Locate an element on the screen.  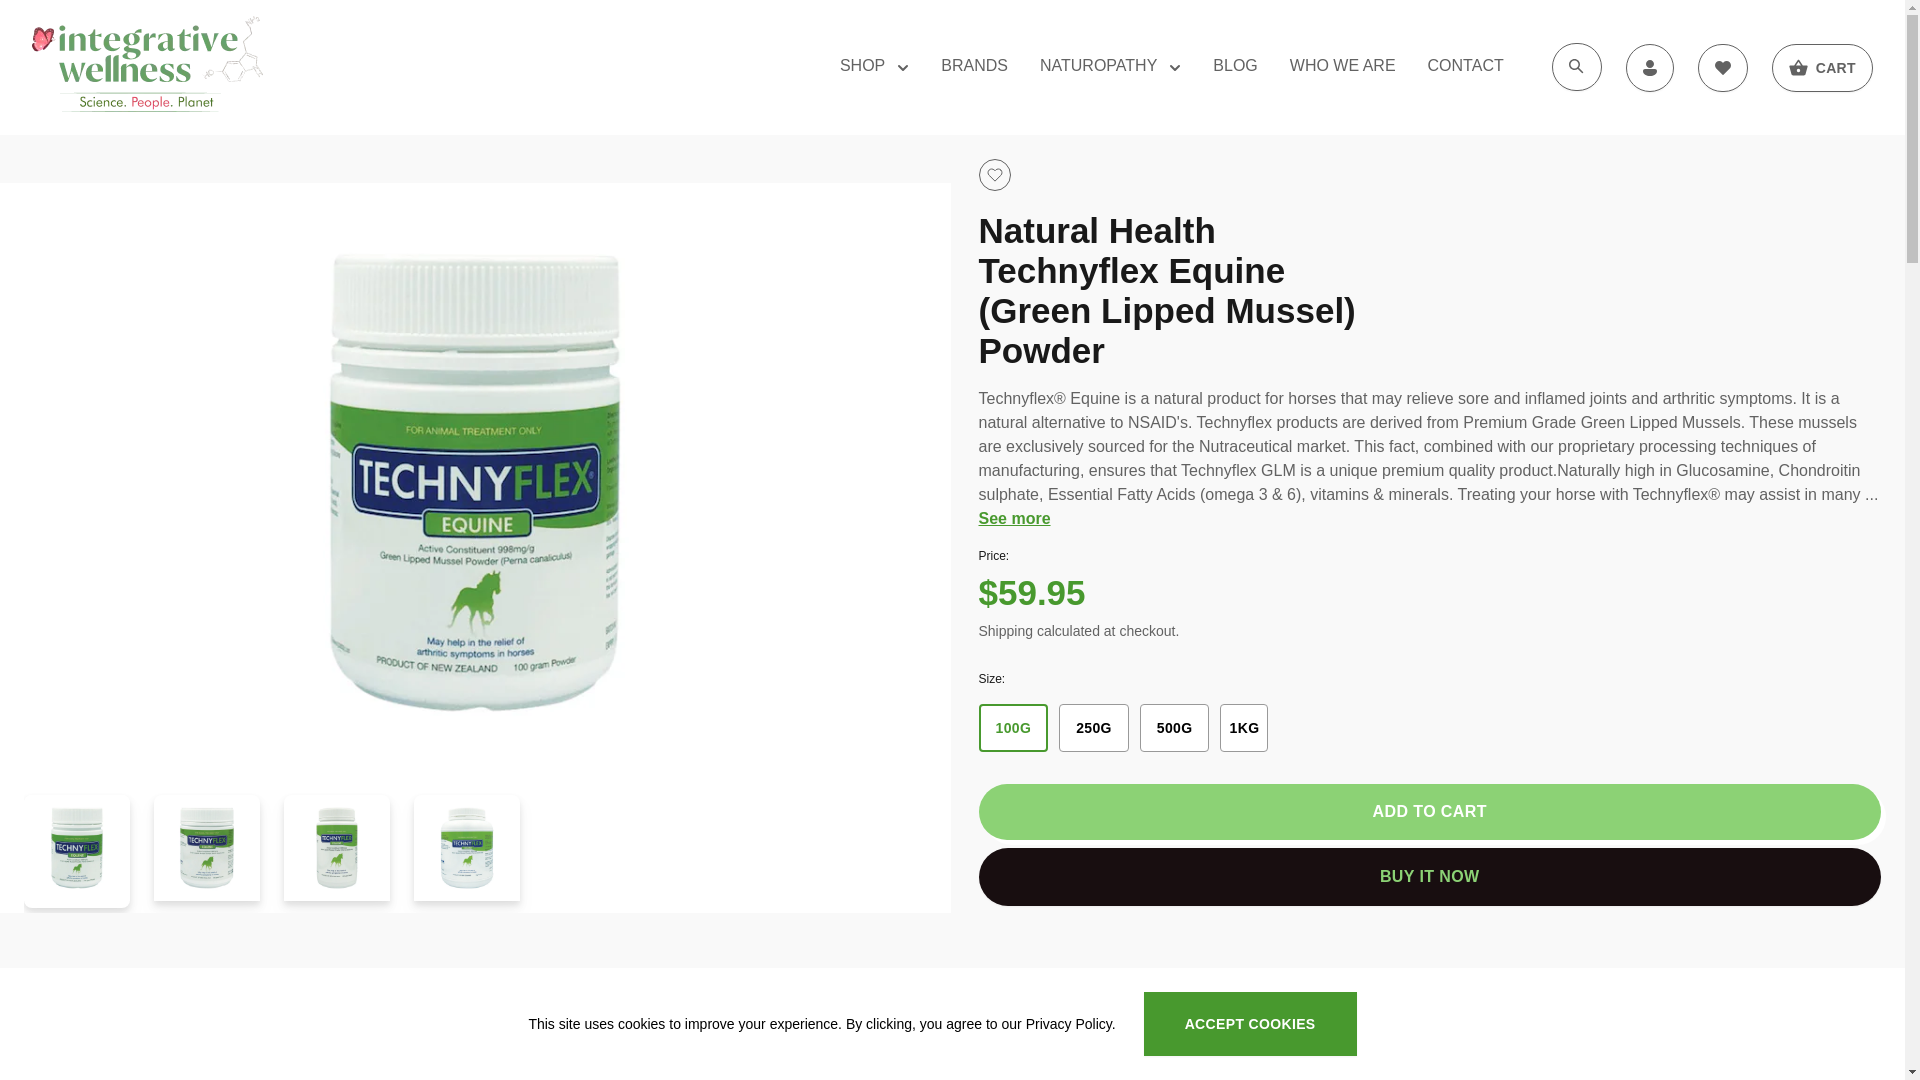
500G is located at coordinates (1175, 728).